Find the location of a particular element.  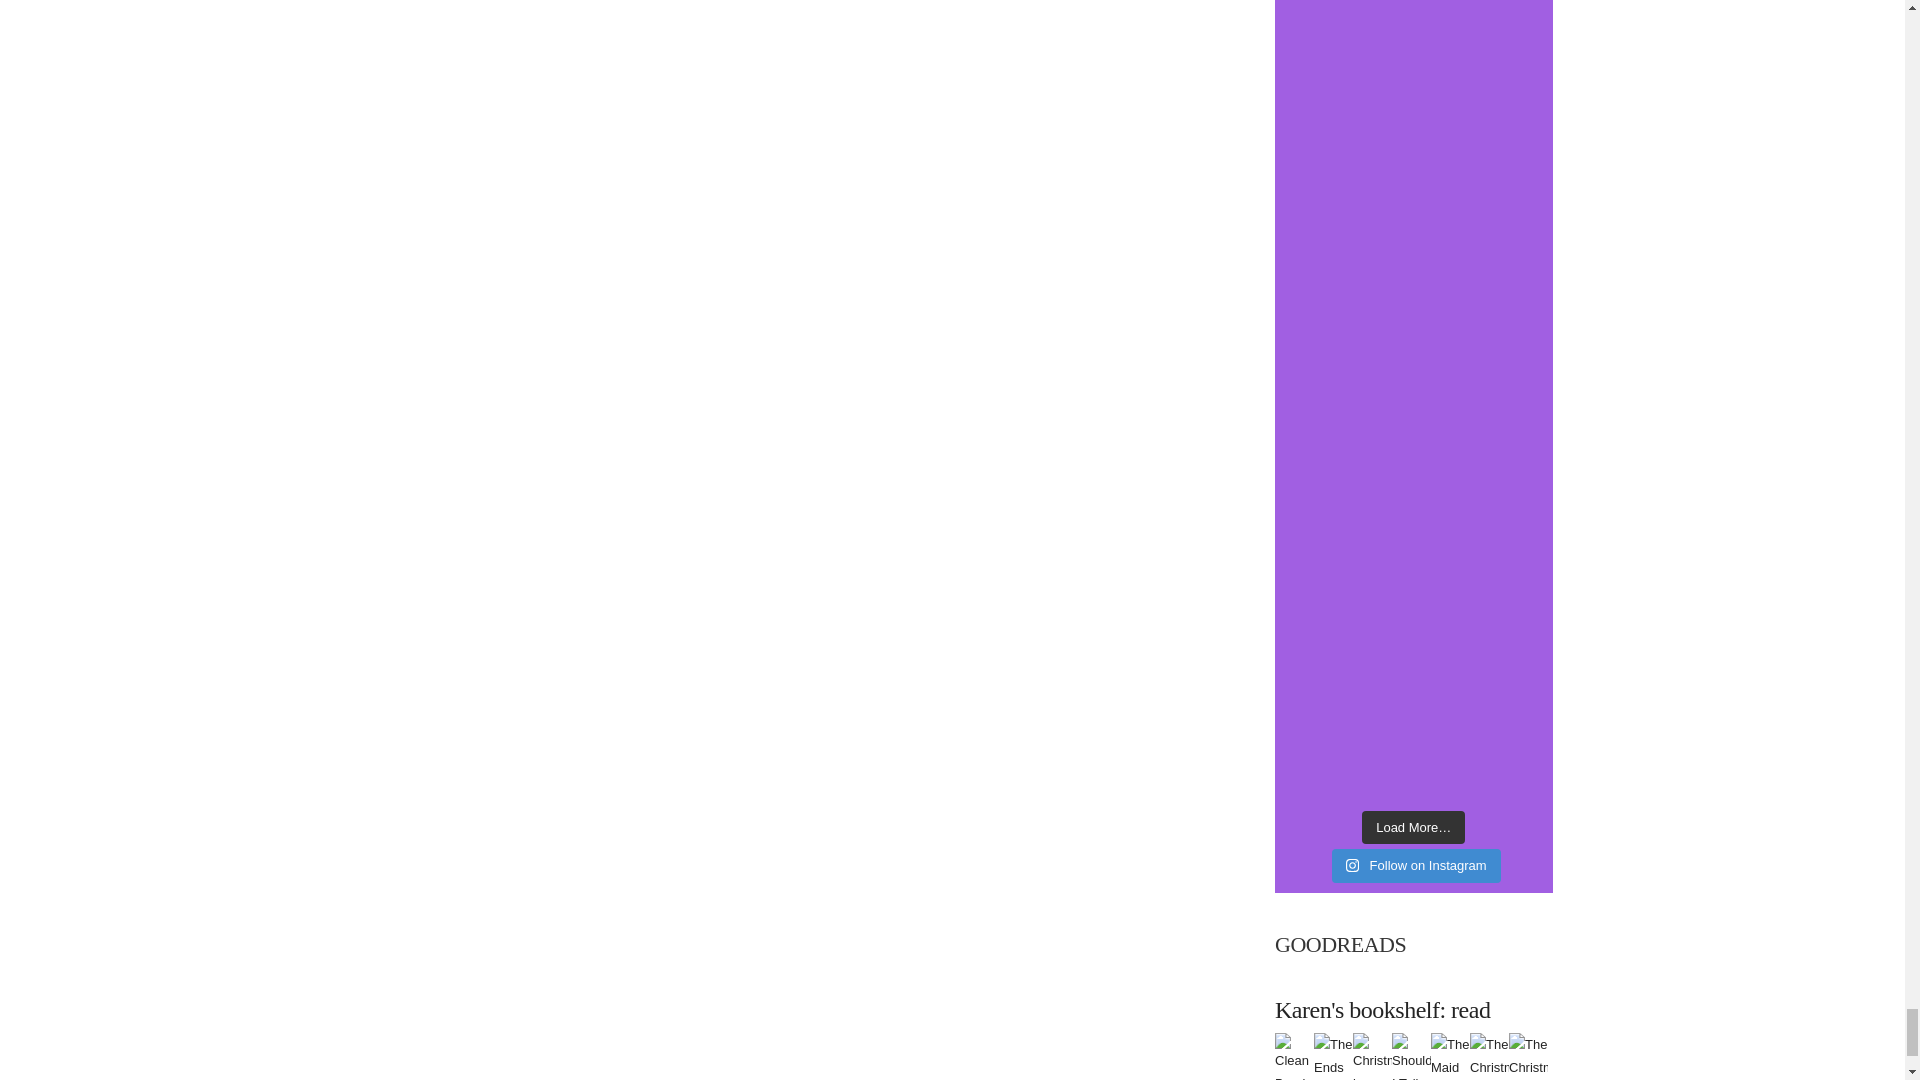

The Maid is located at coordinates (1450, 1054).